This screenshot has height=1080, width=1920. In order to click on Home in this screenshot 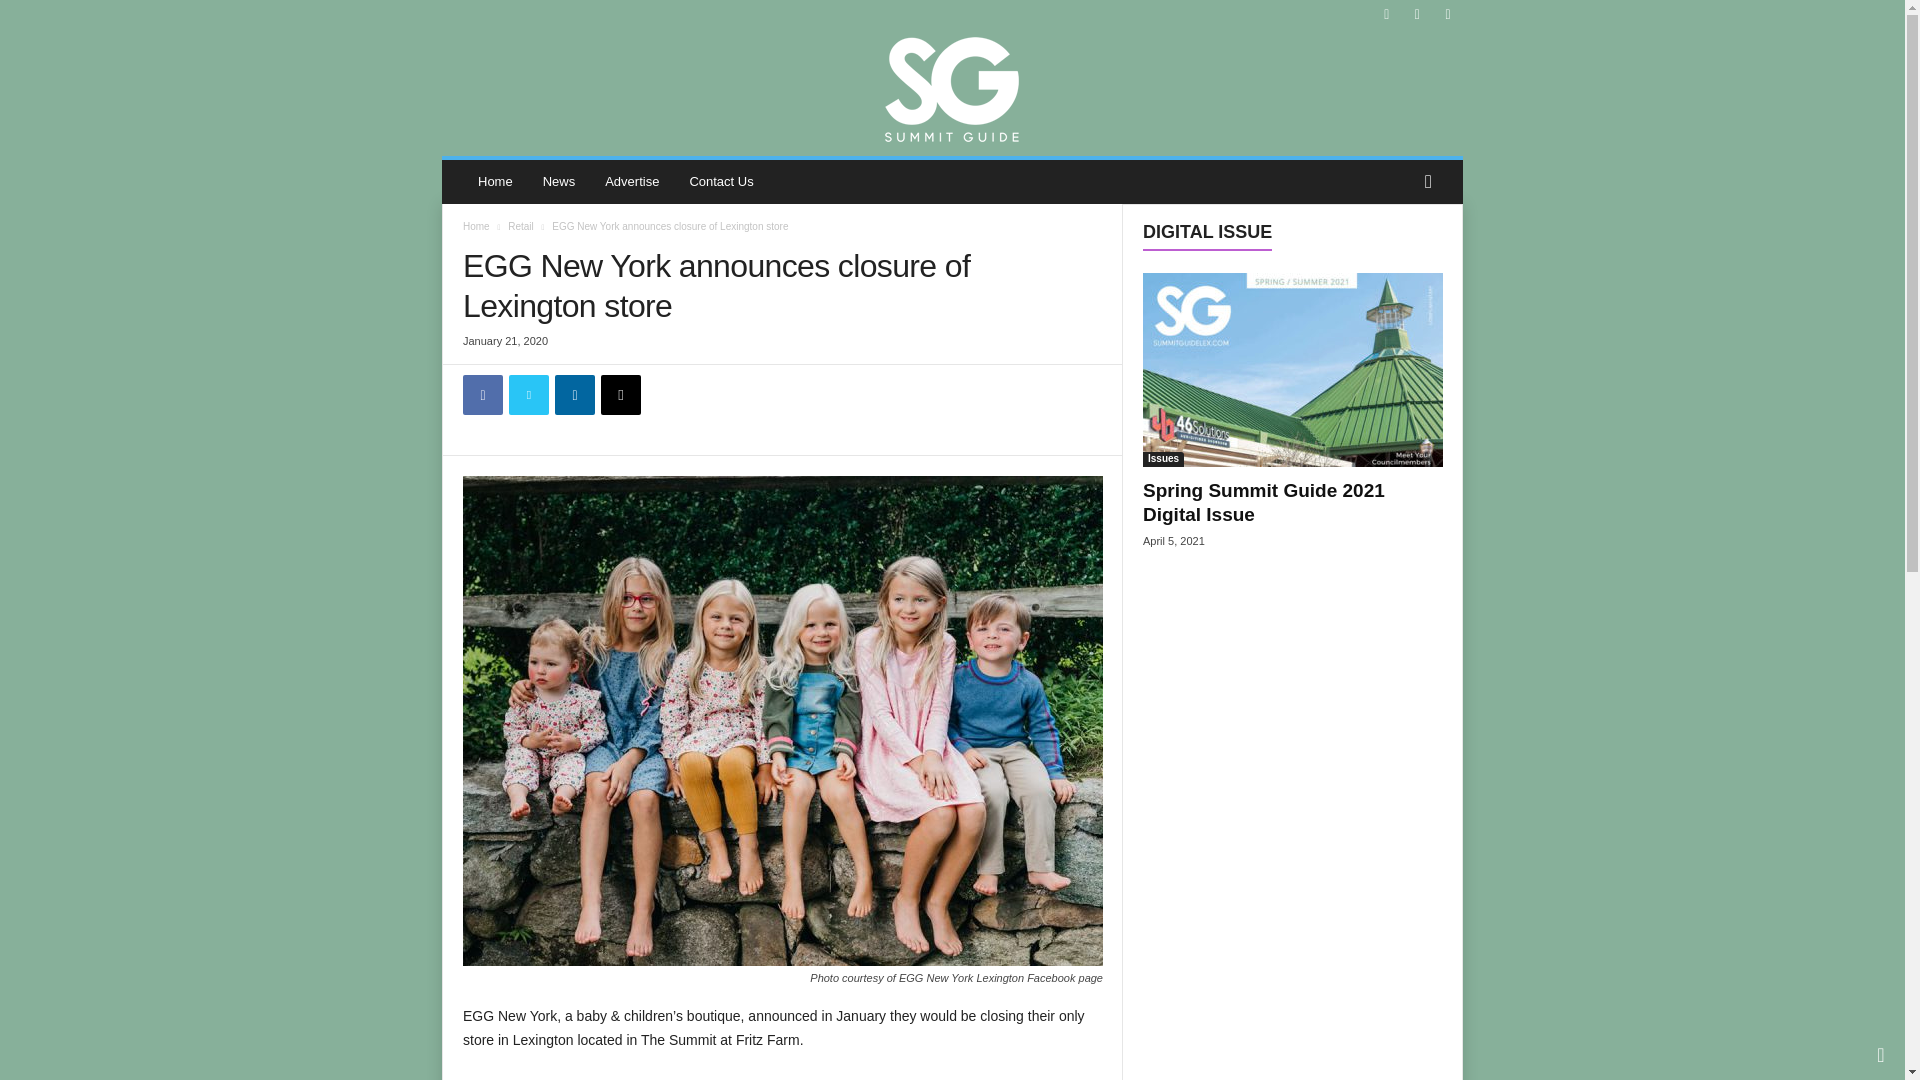, I will do `click(495, 182)`.